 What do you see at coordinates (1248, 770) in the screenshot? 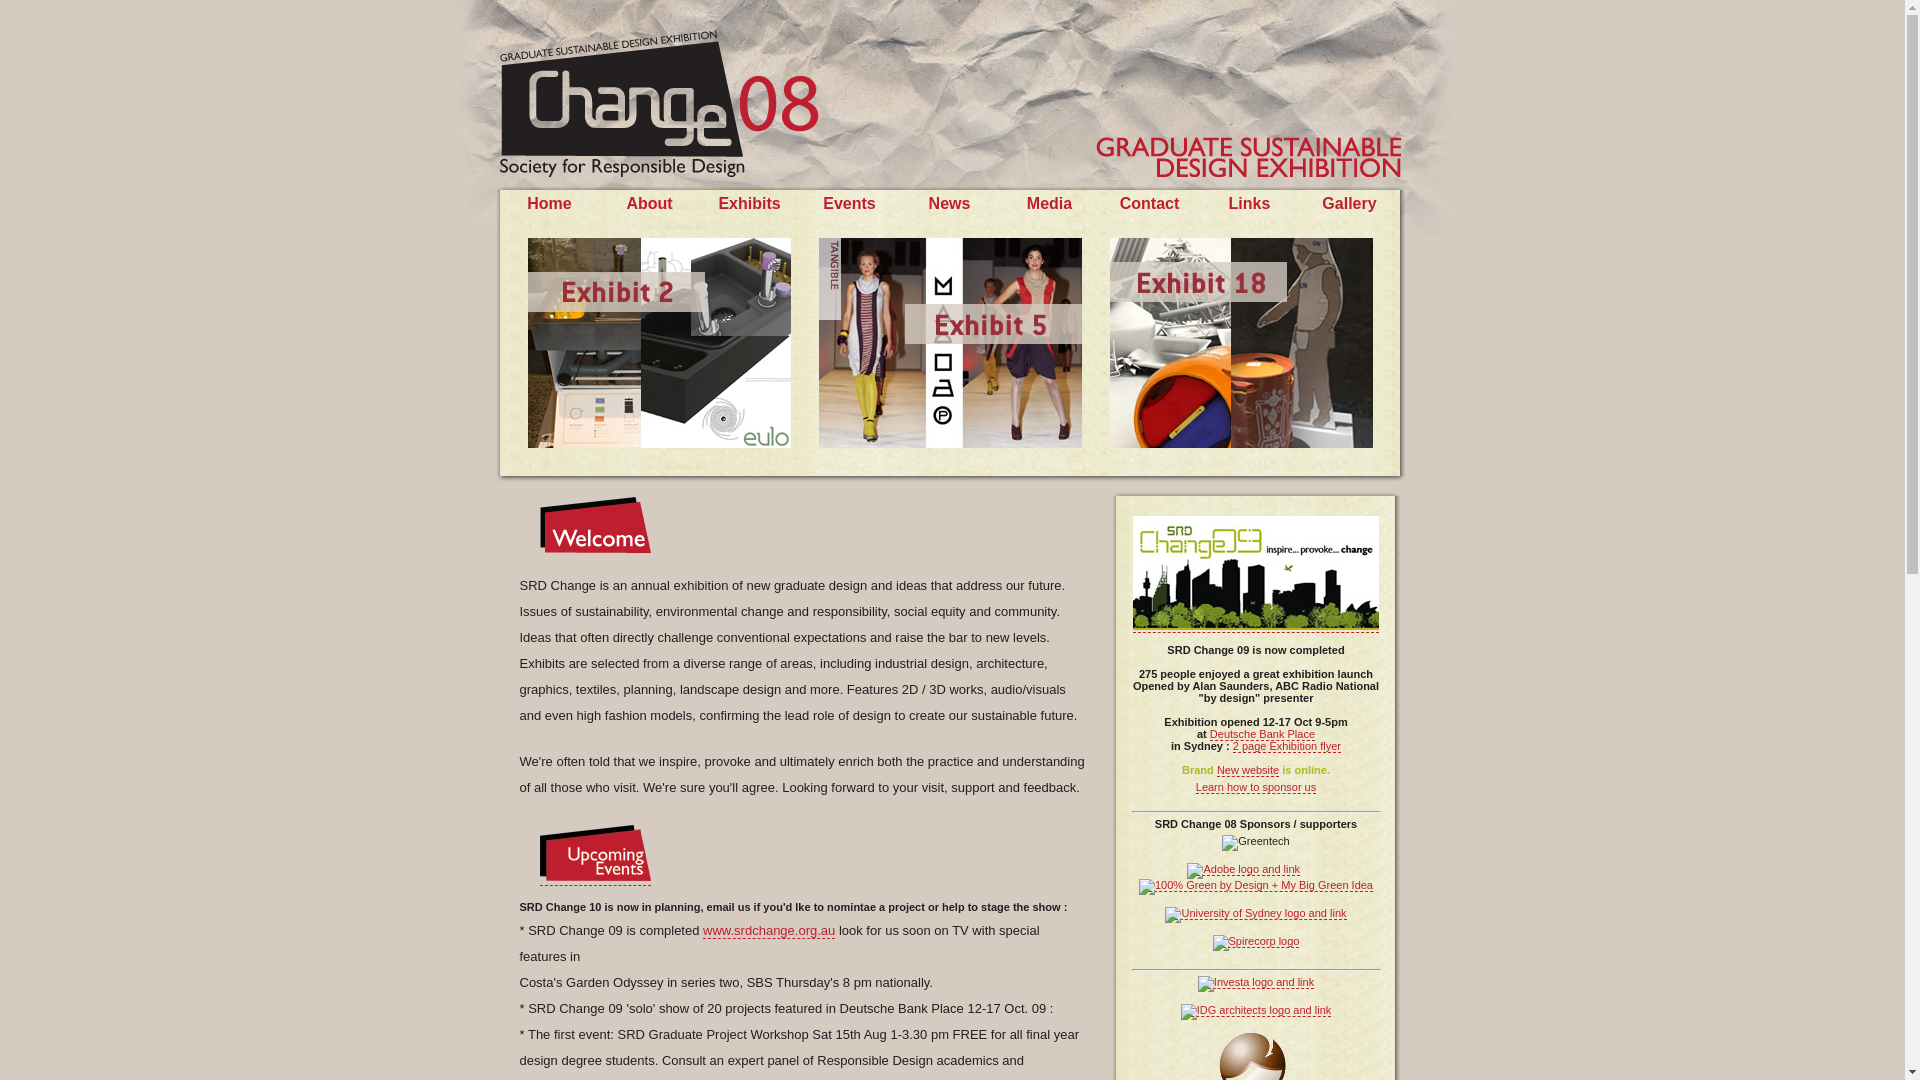
I see `New website` at bounding box center [1248, 770].